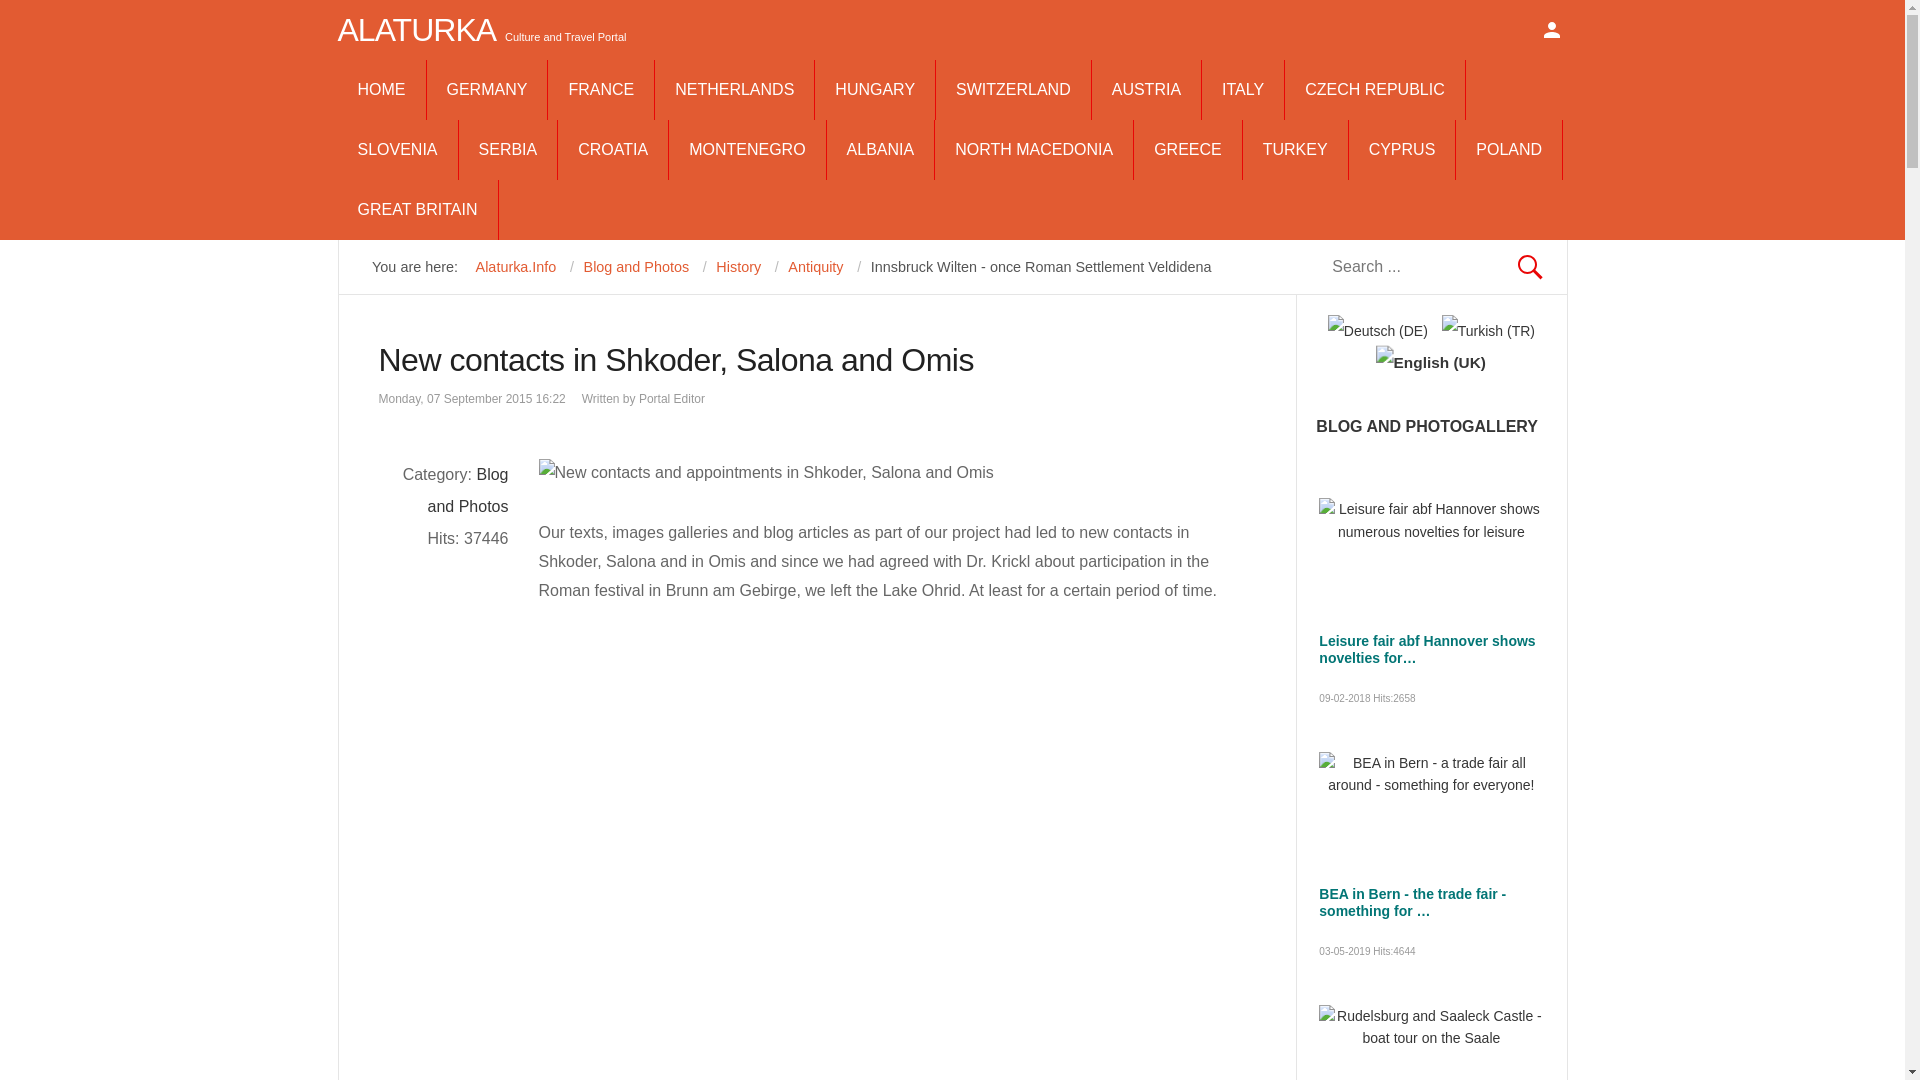 This screenshot has width=1920, height=1080. Describe the element at coordinates (1430, 267) in the screenshot. I see `Search ...` at that location.